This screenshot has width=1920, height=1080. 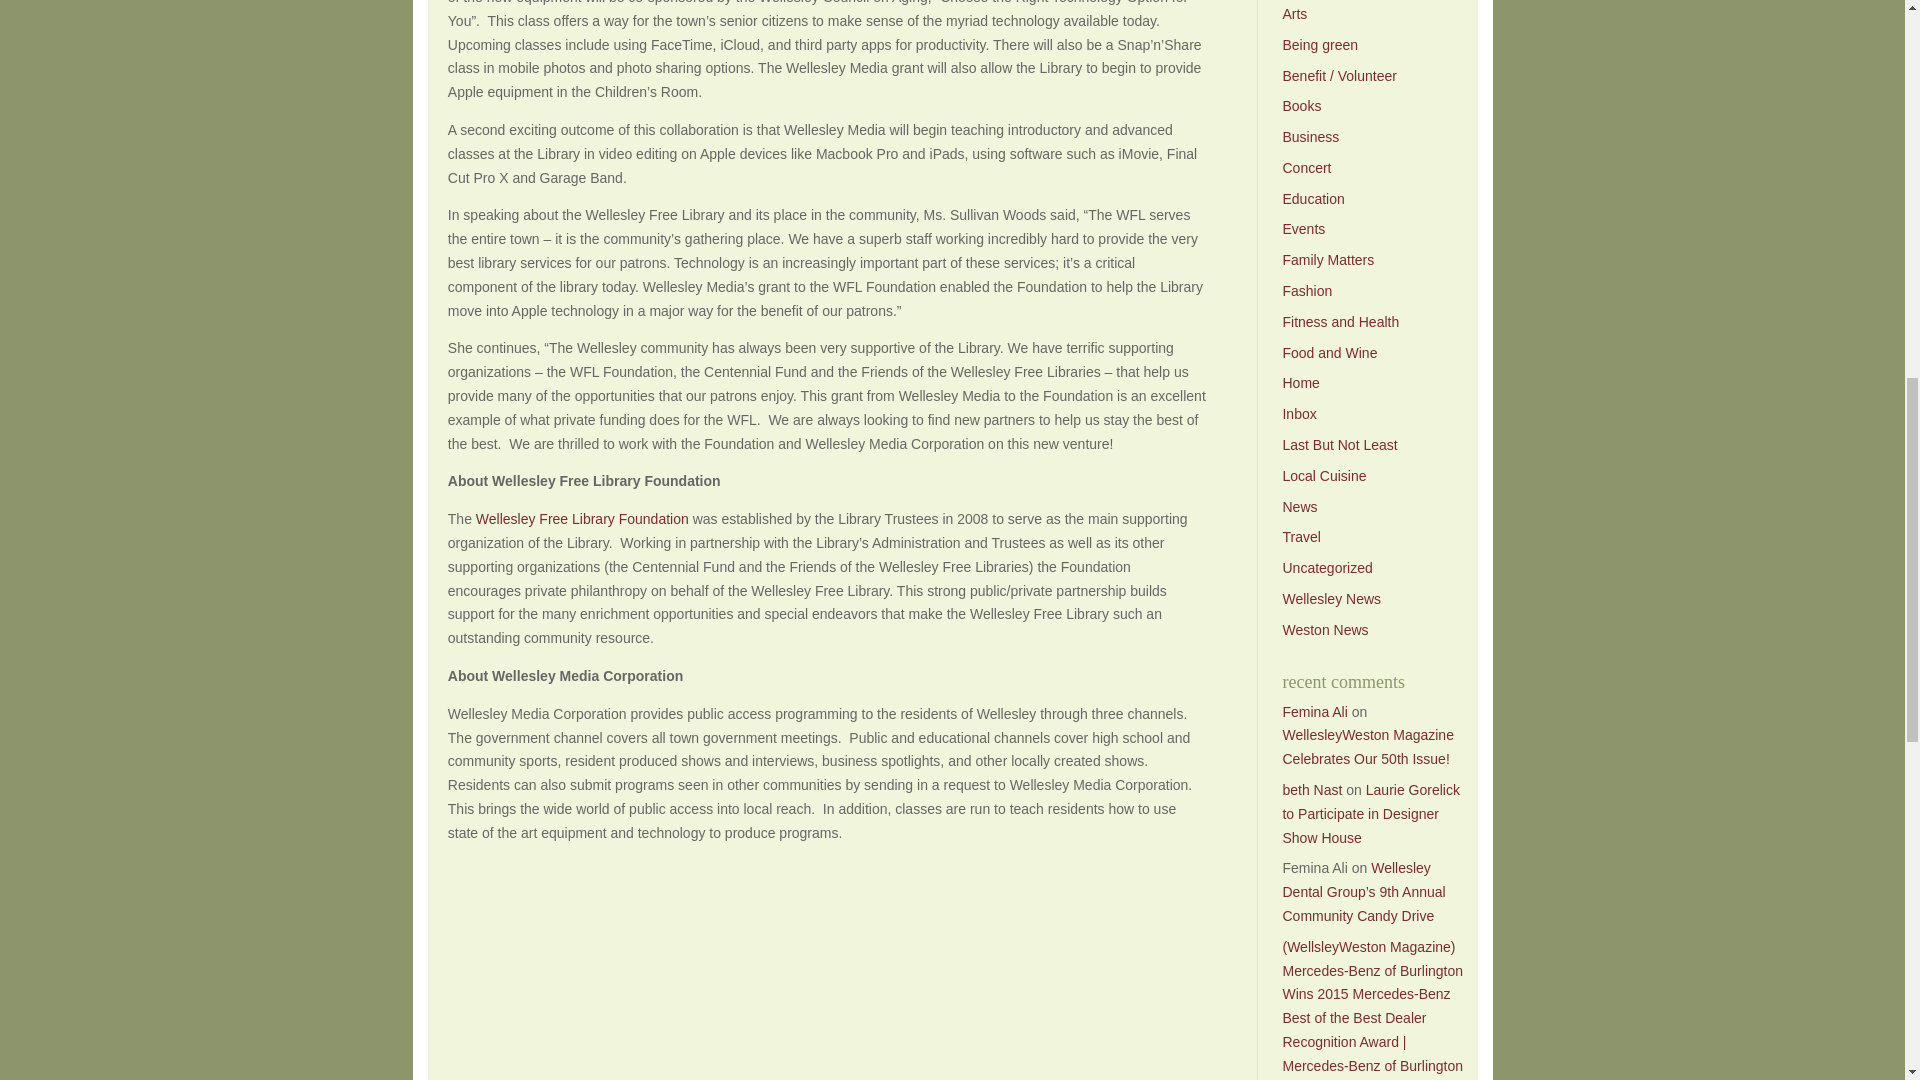 What do you see at coordinates (1301, 106) in the screenshot?
I see `Books` at bounding box center [1301, 106].